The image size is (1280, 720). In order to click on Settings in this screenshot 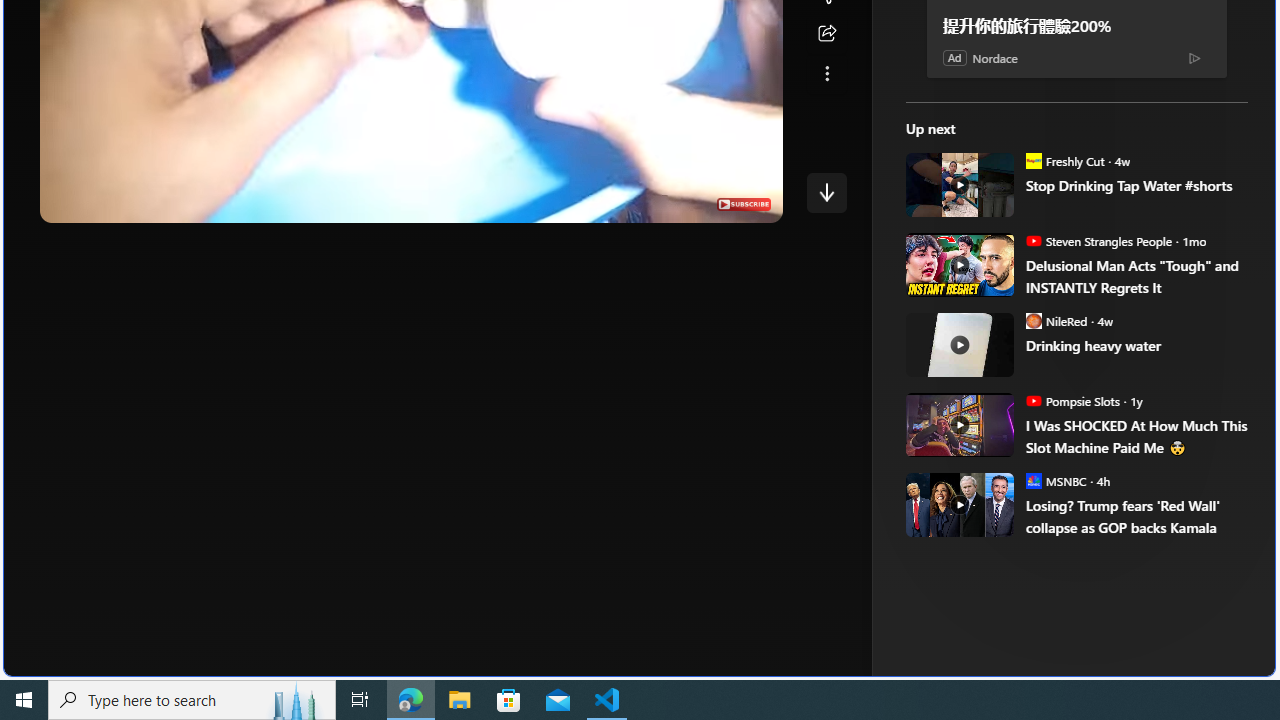, I will do `click(644, 202)`.